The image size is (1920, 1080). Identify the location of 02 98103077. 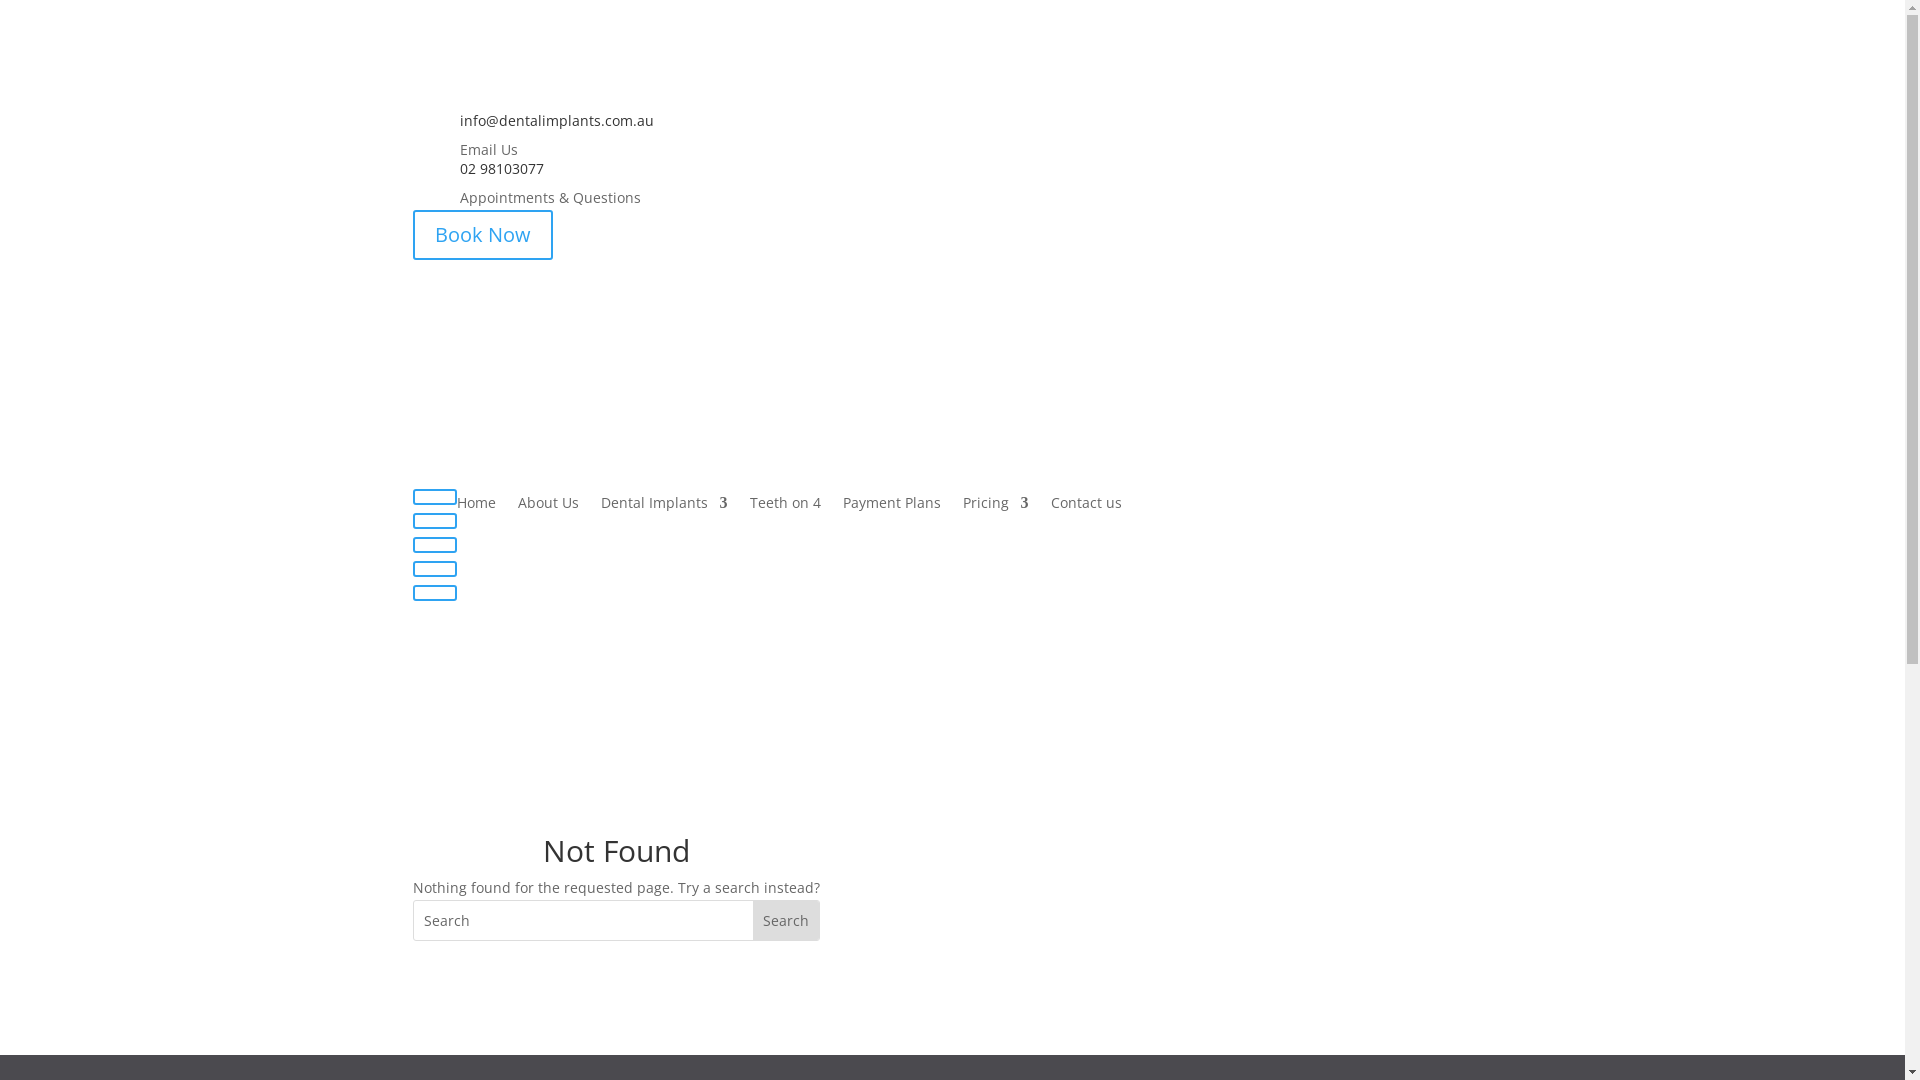
(502, 168).